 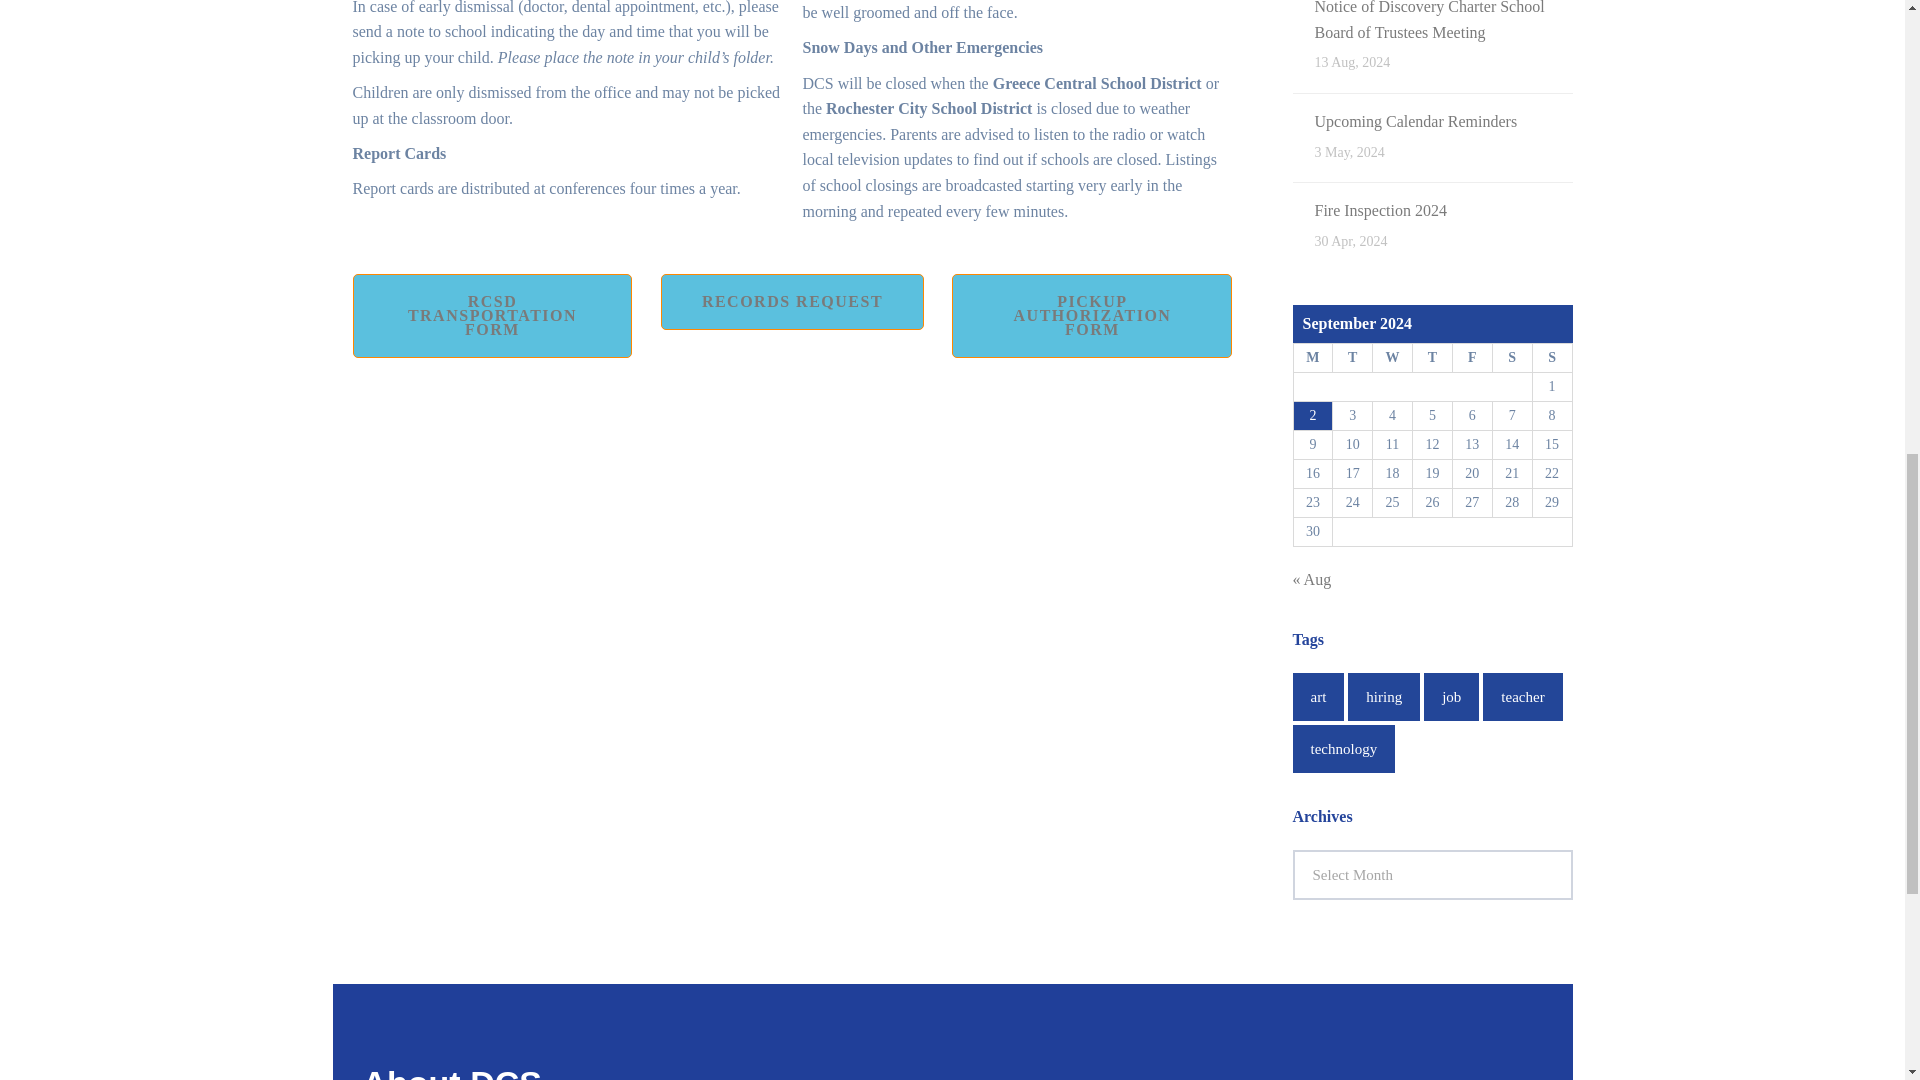 I want to click on Thursday, so click(x=1433, y=358).